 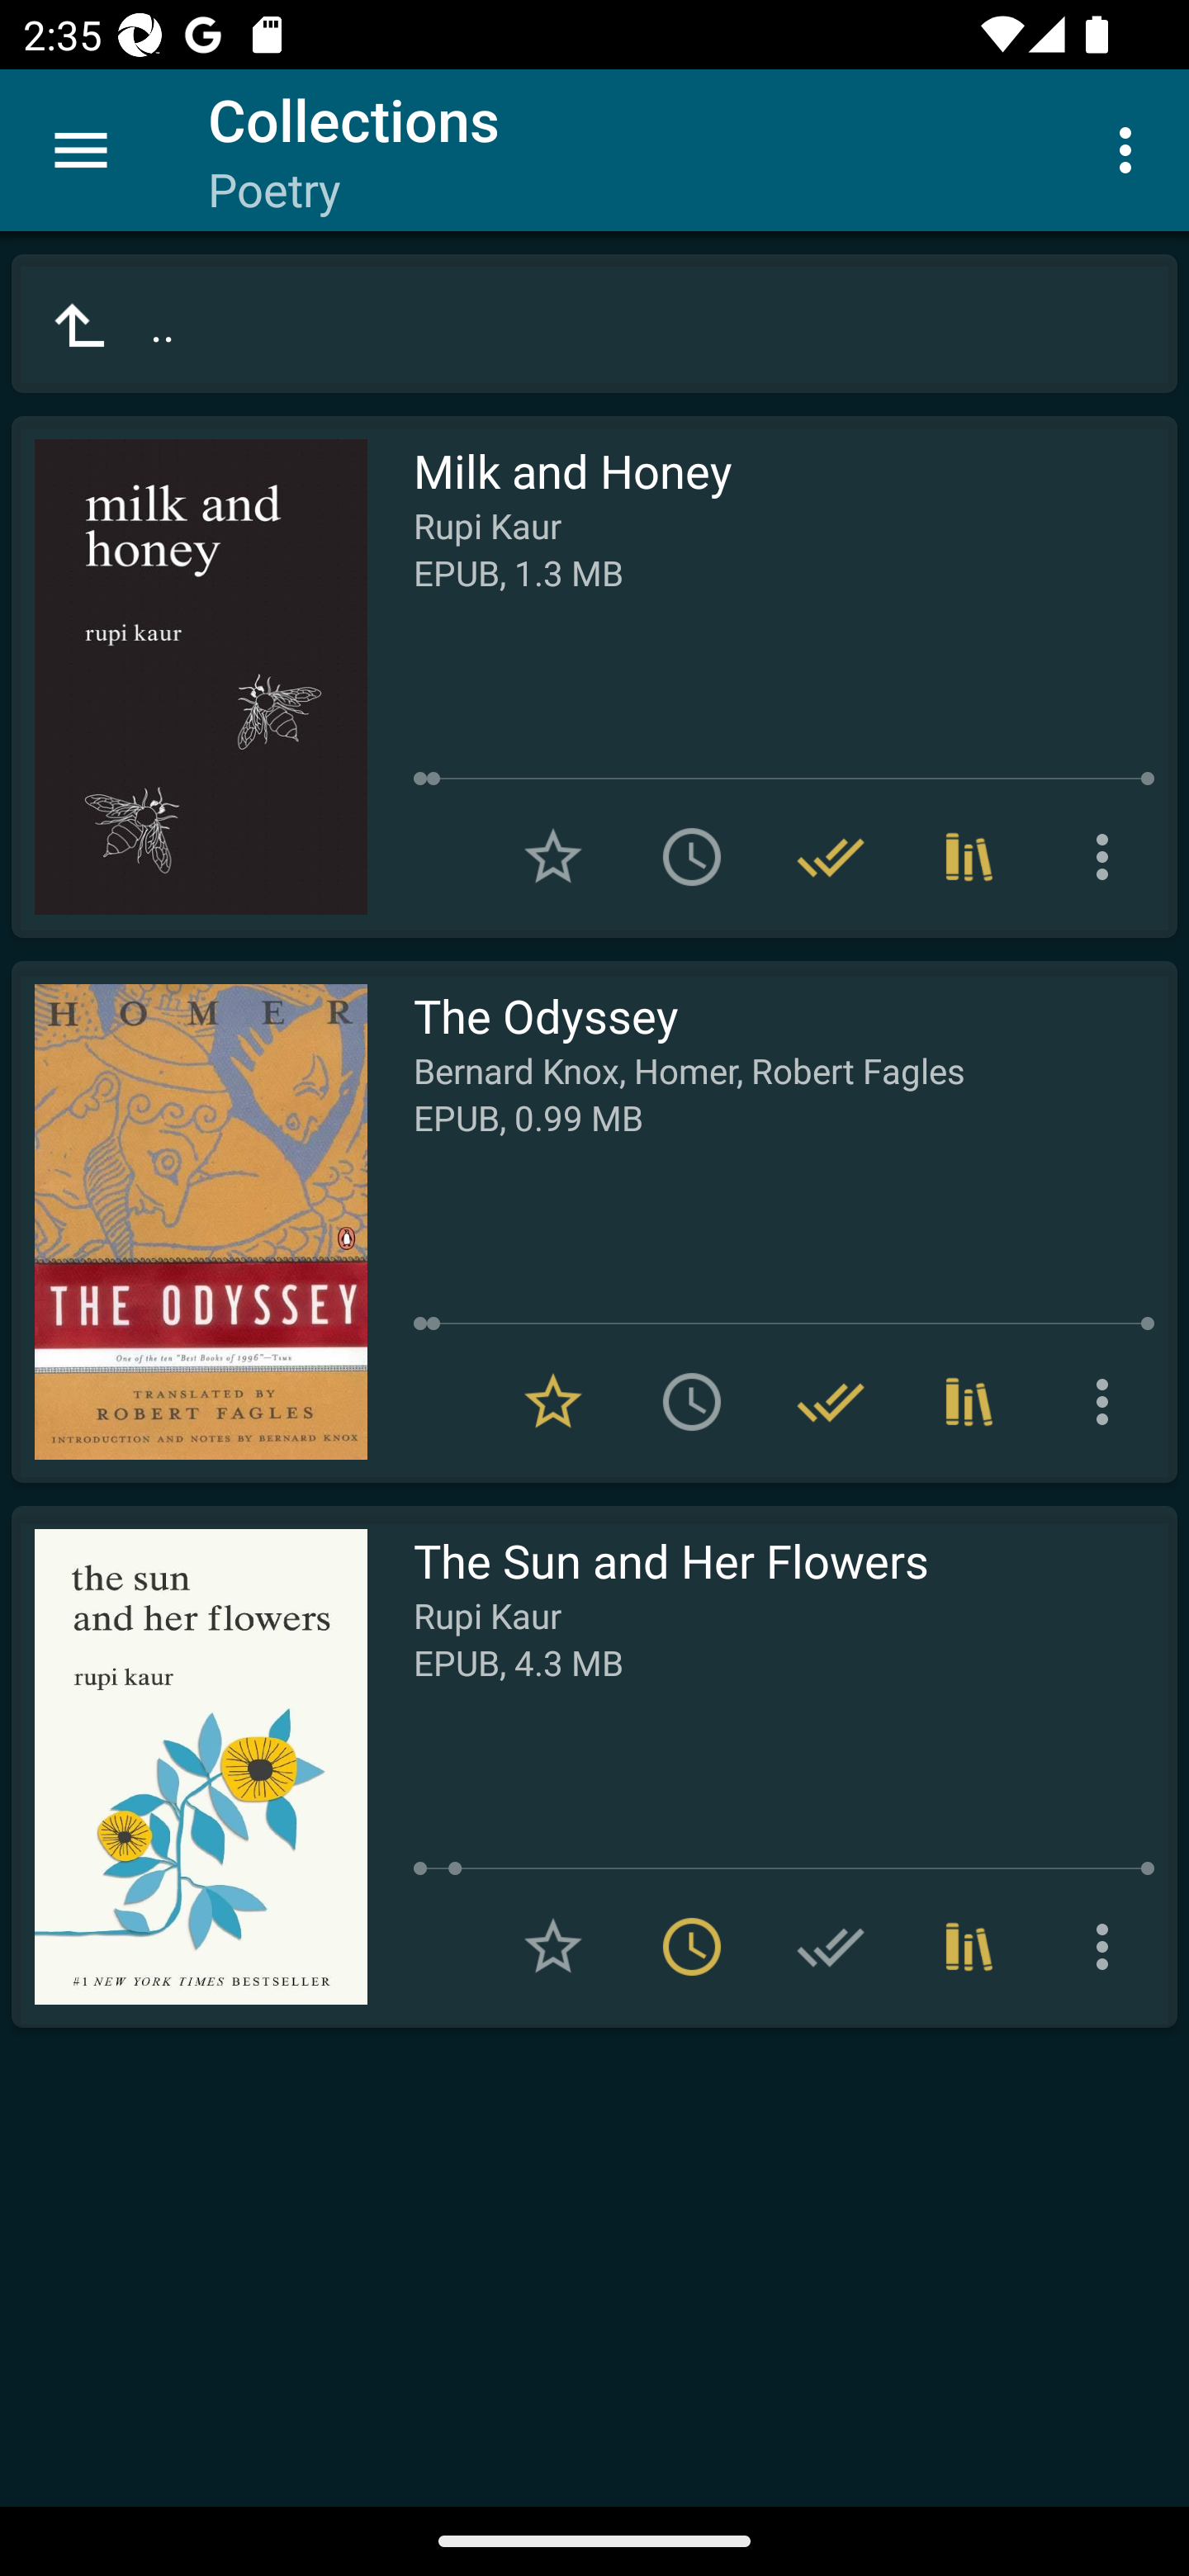 What do you see at coordinates (1108, 1947) in the screenshot?
I see `More options` at bounding box center [1108, 1947].